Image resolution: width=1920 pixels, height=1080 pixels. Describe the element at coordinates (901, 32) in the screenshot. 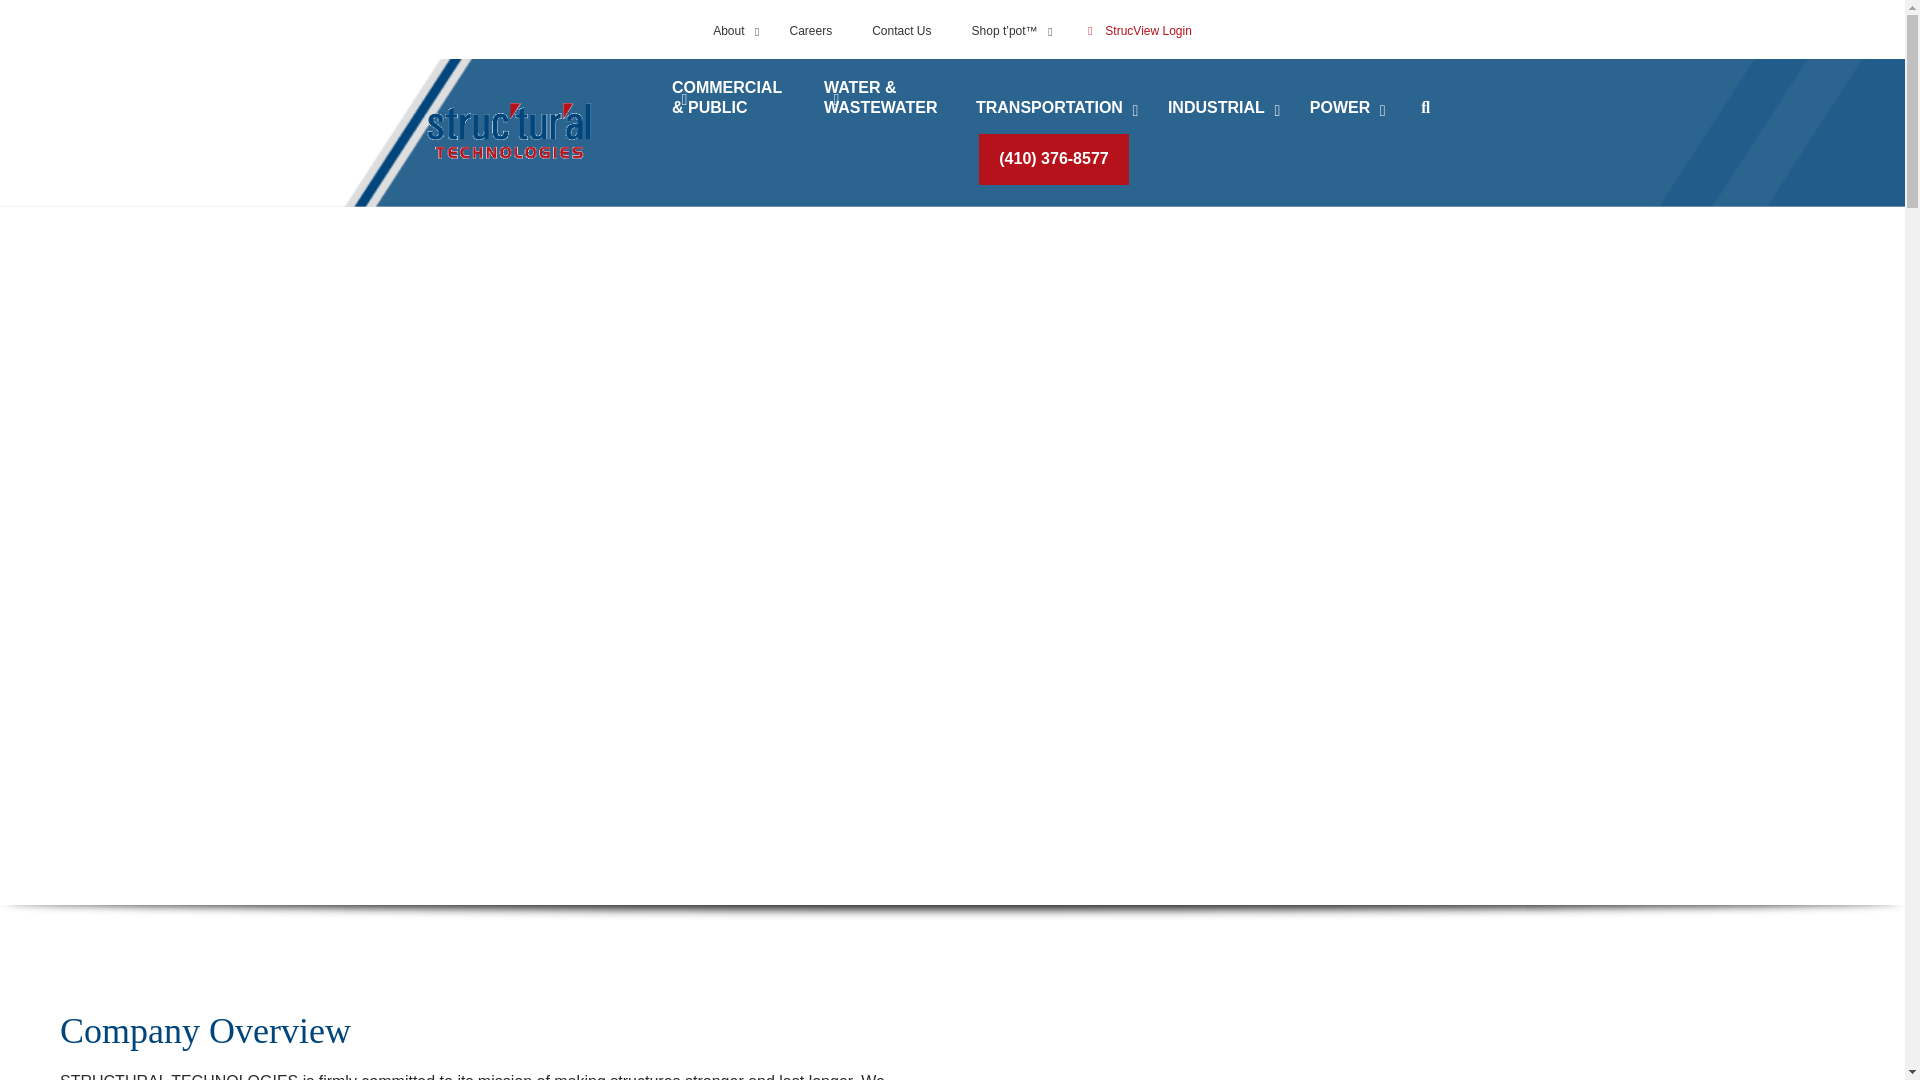

I see `Contact Us` at that location.